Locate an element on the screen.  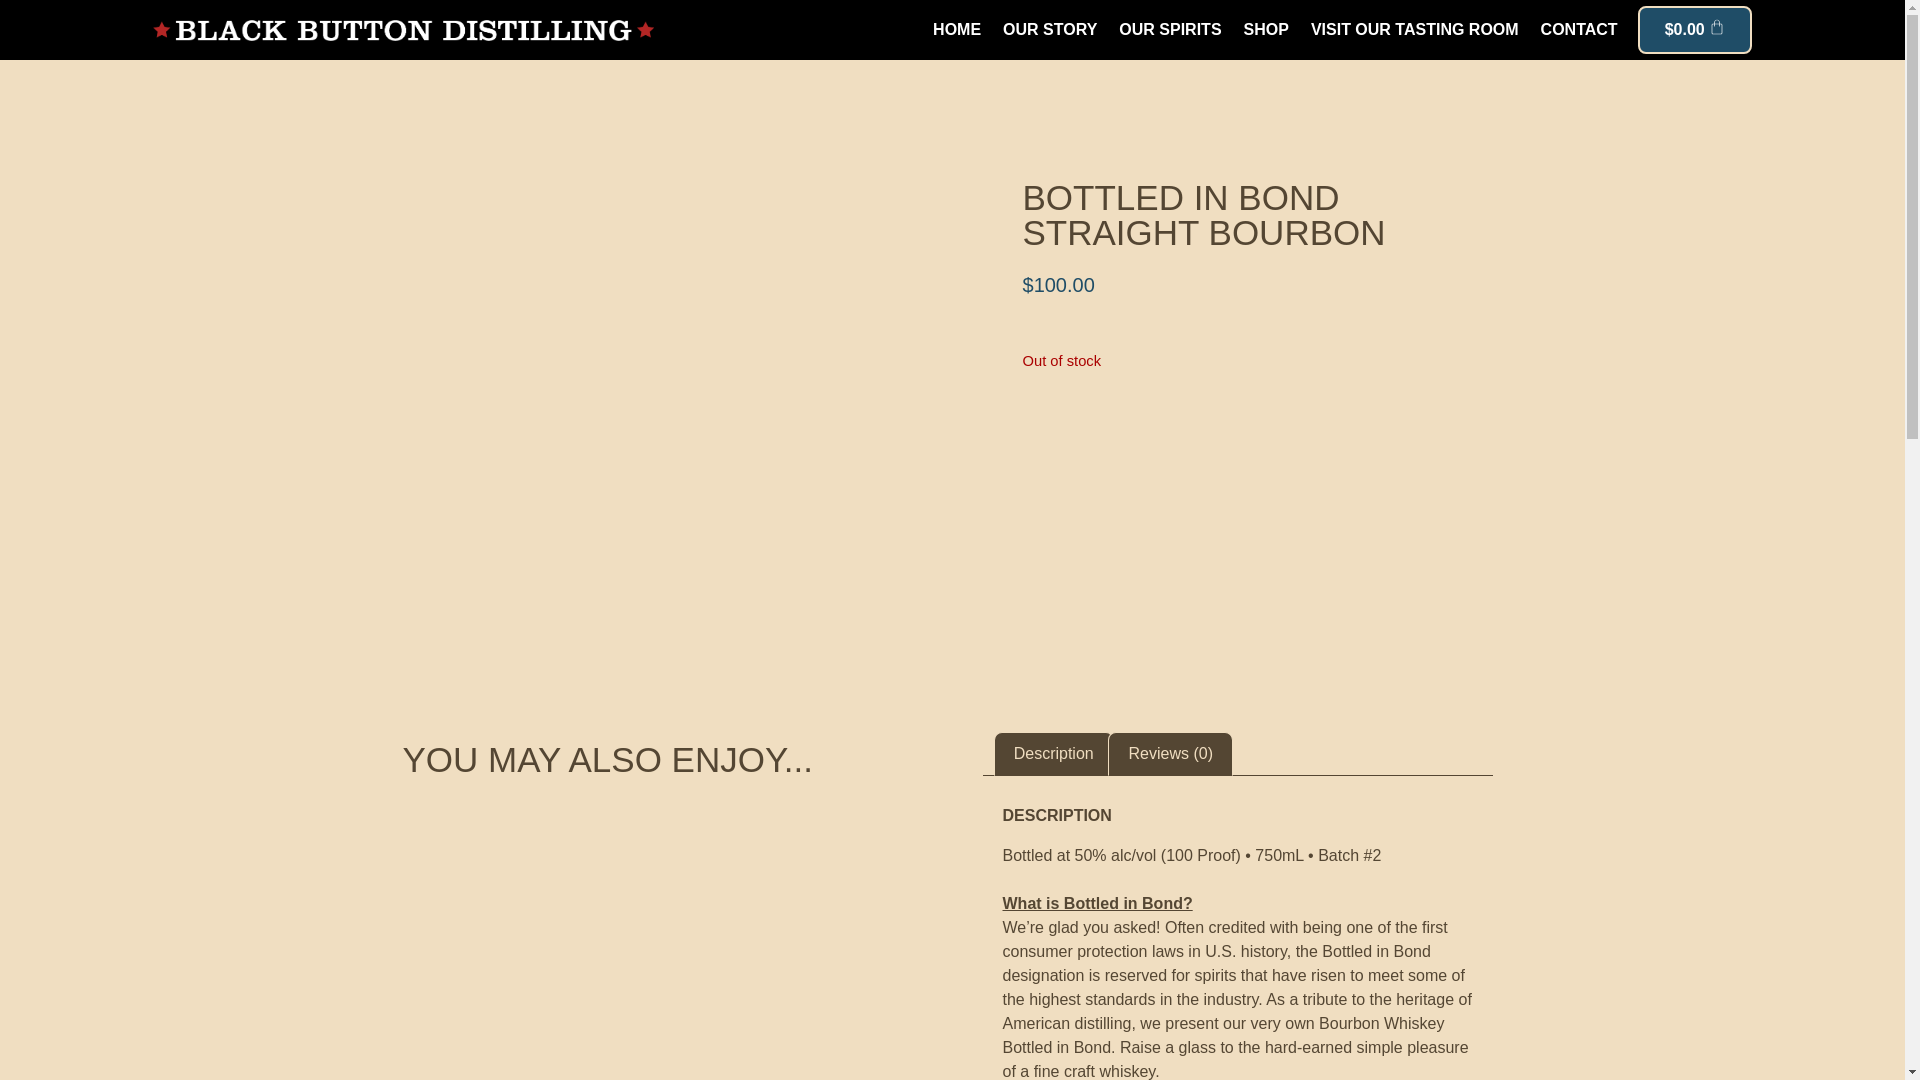
HOME is located at coordinates (956, 30).